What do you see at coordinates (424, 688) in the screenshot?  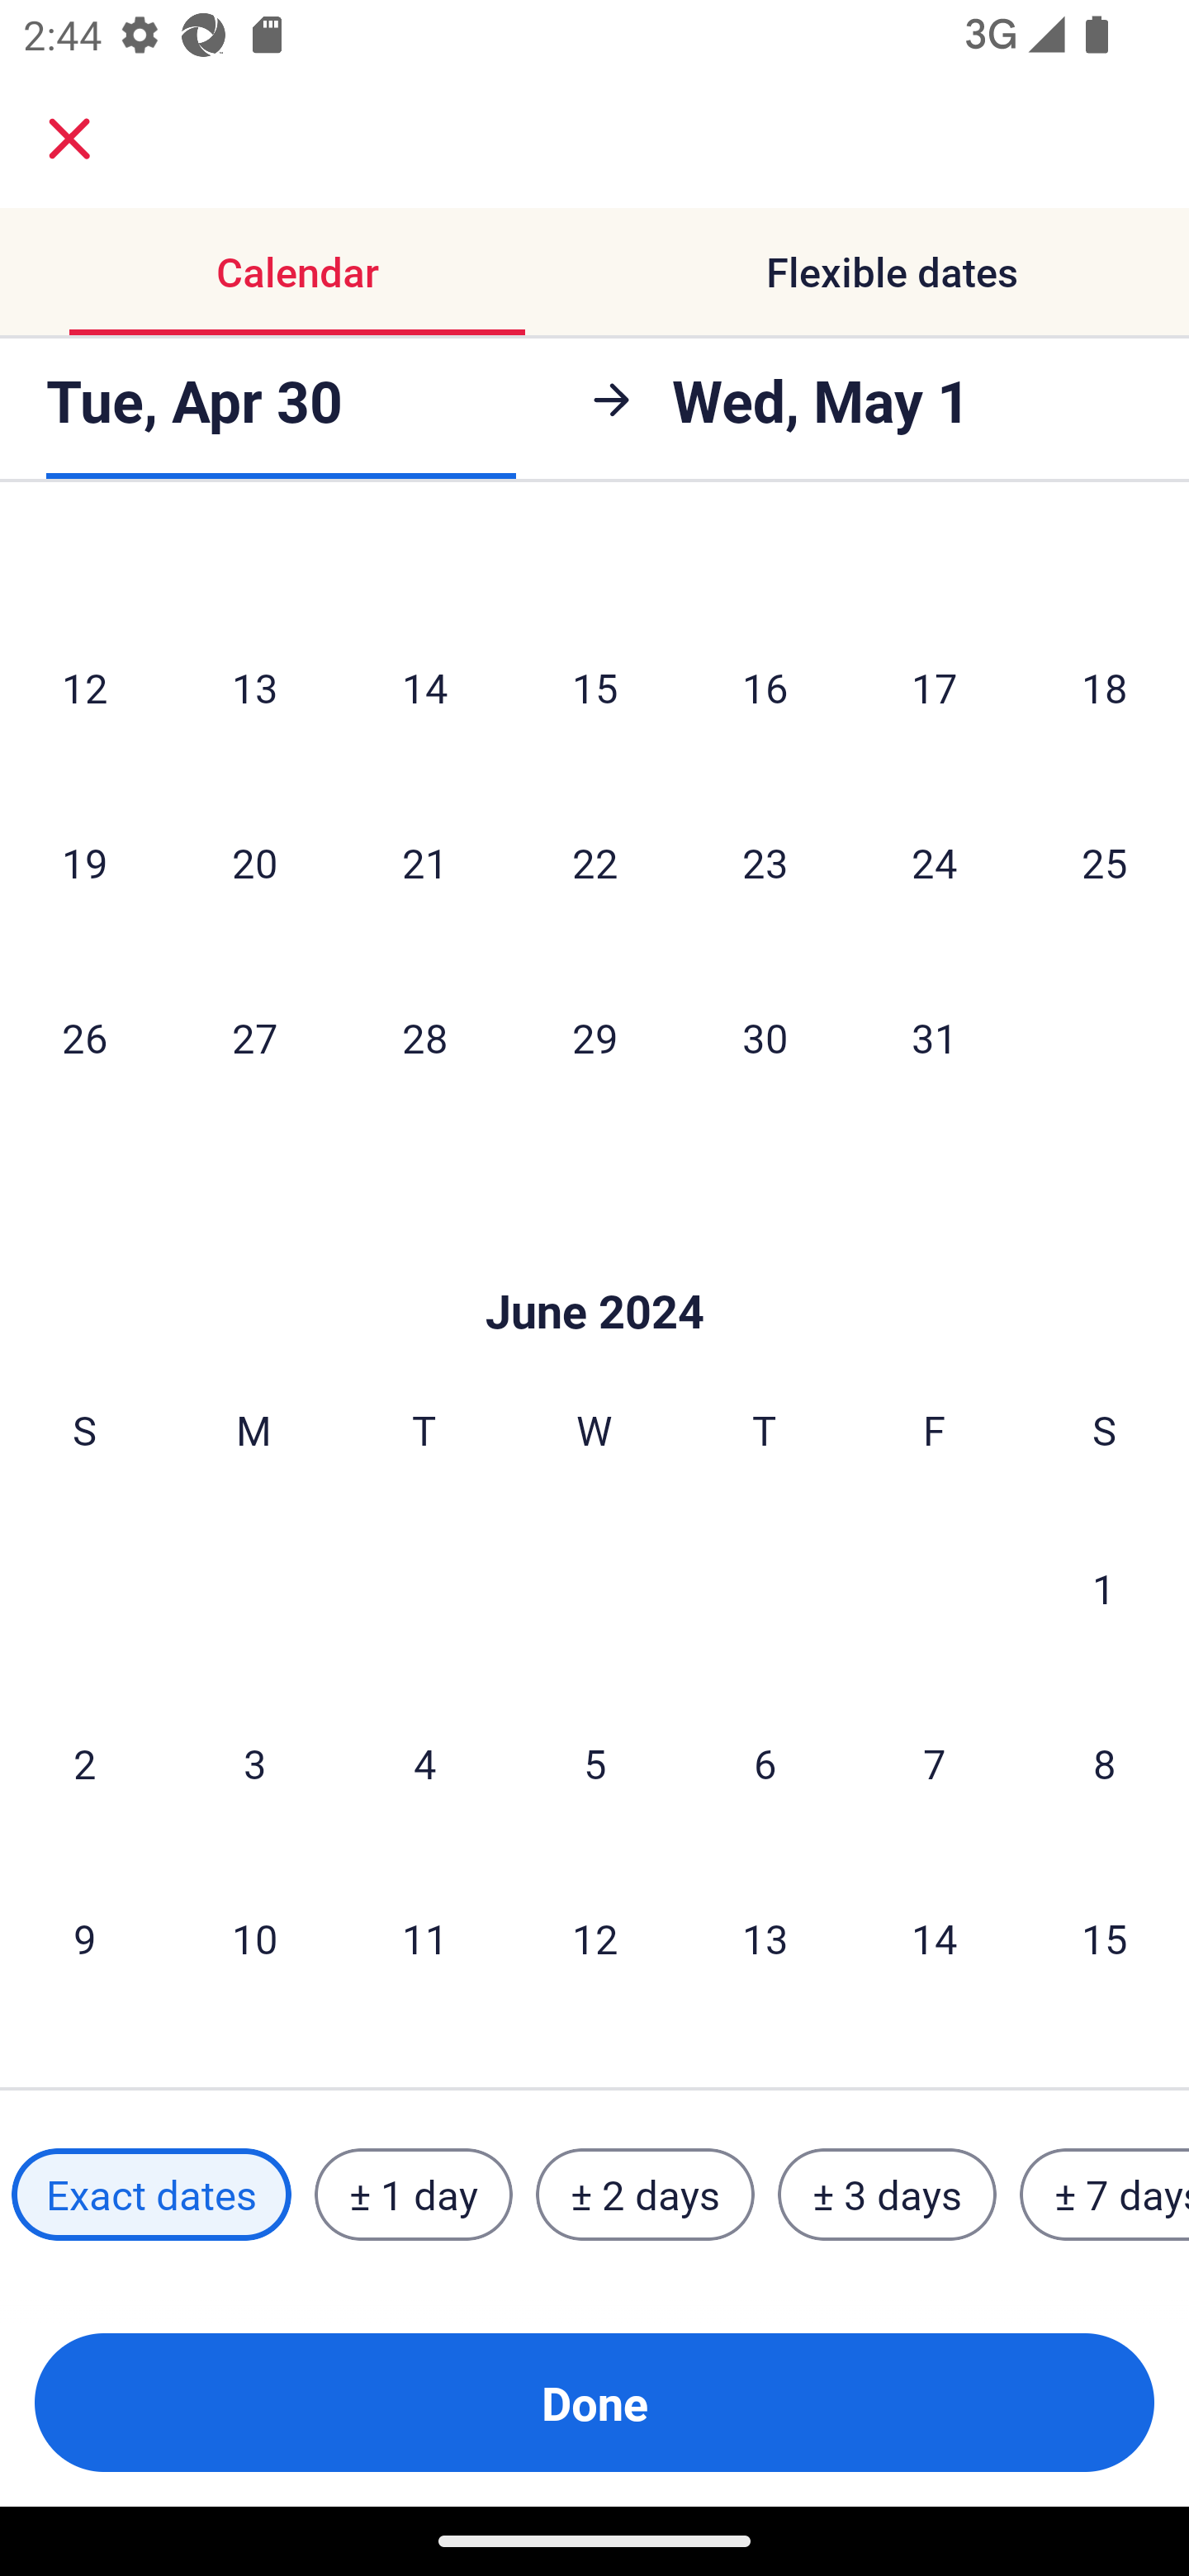 I see `14 Tuesday, May 14, 2024` at bounding box center [424, 688].